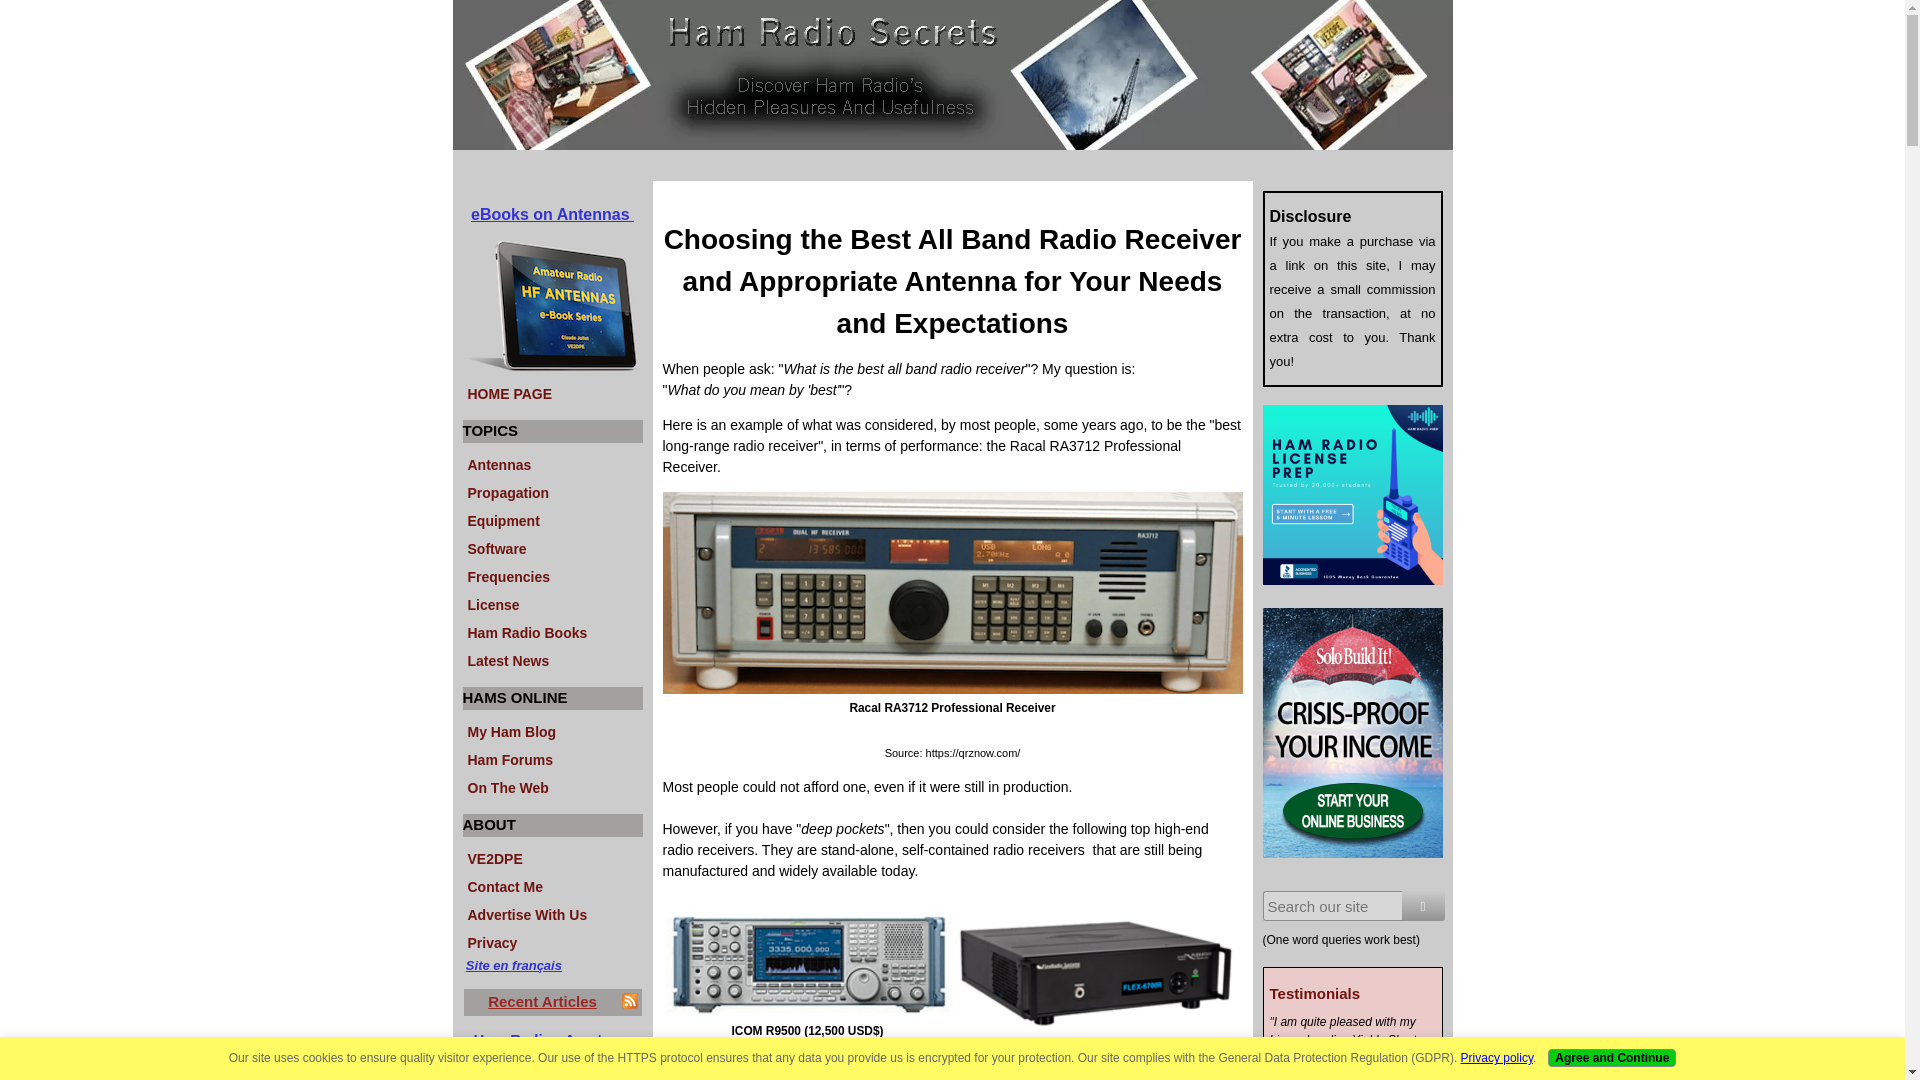 The image size is (1920, 1080). What do you see at coordinates (552, 463) in the screenshot?
I see `Antennas` at bounding box center [552, 463].